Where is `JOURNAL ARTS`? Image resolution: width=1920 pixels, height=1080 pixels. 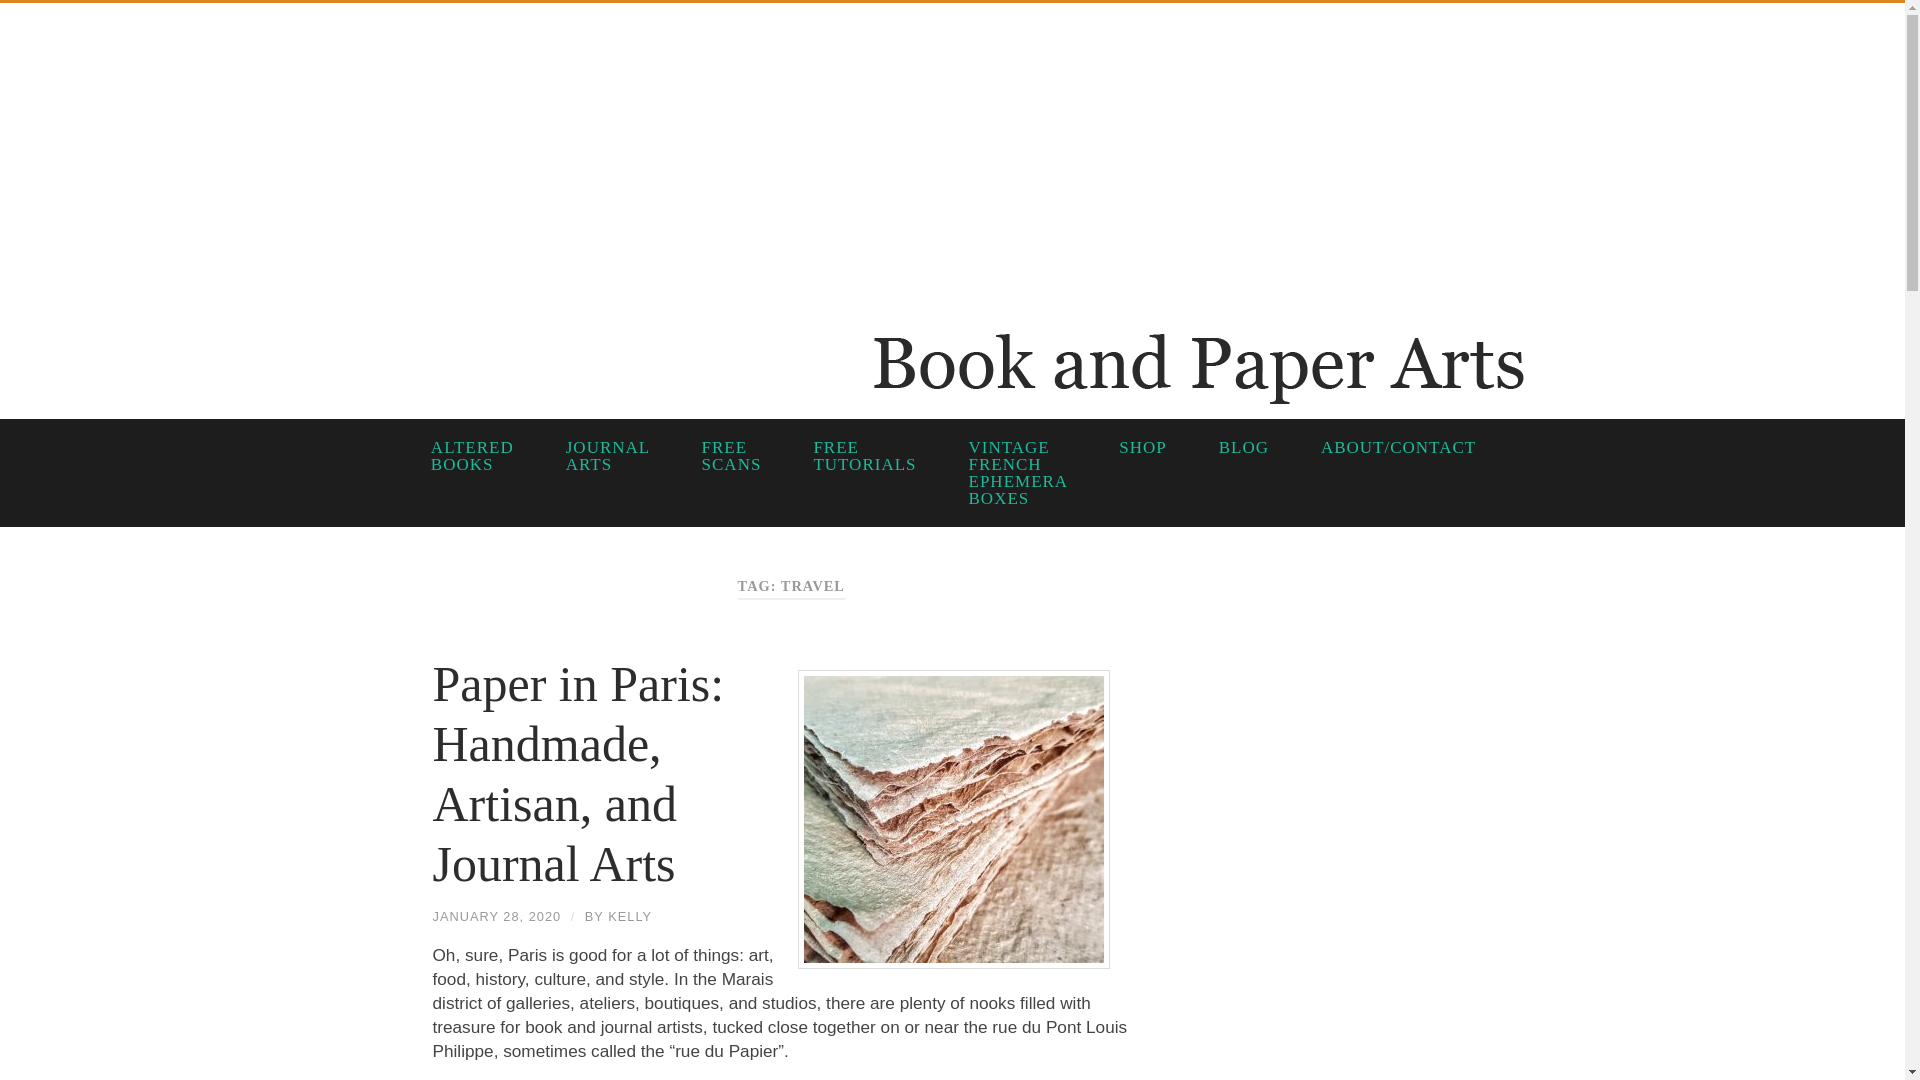 JOURNAL ARTS is located at coordinates (607, 456).